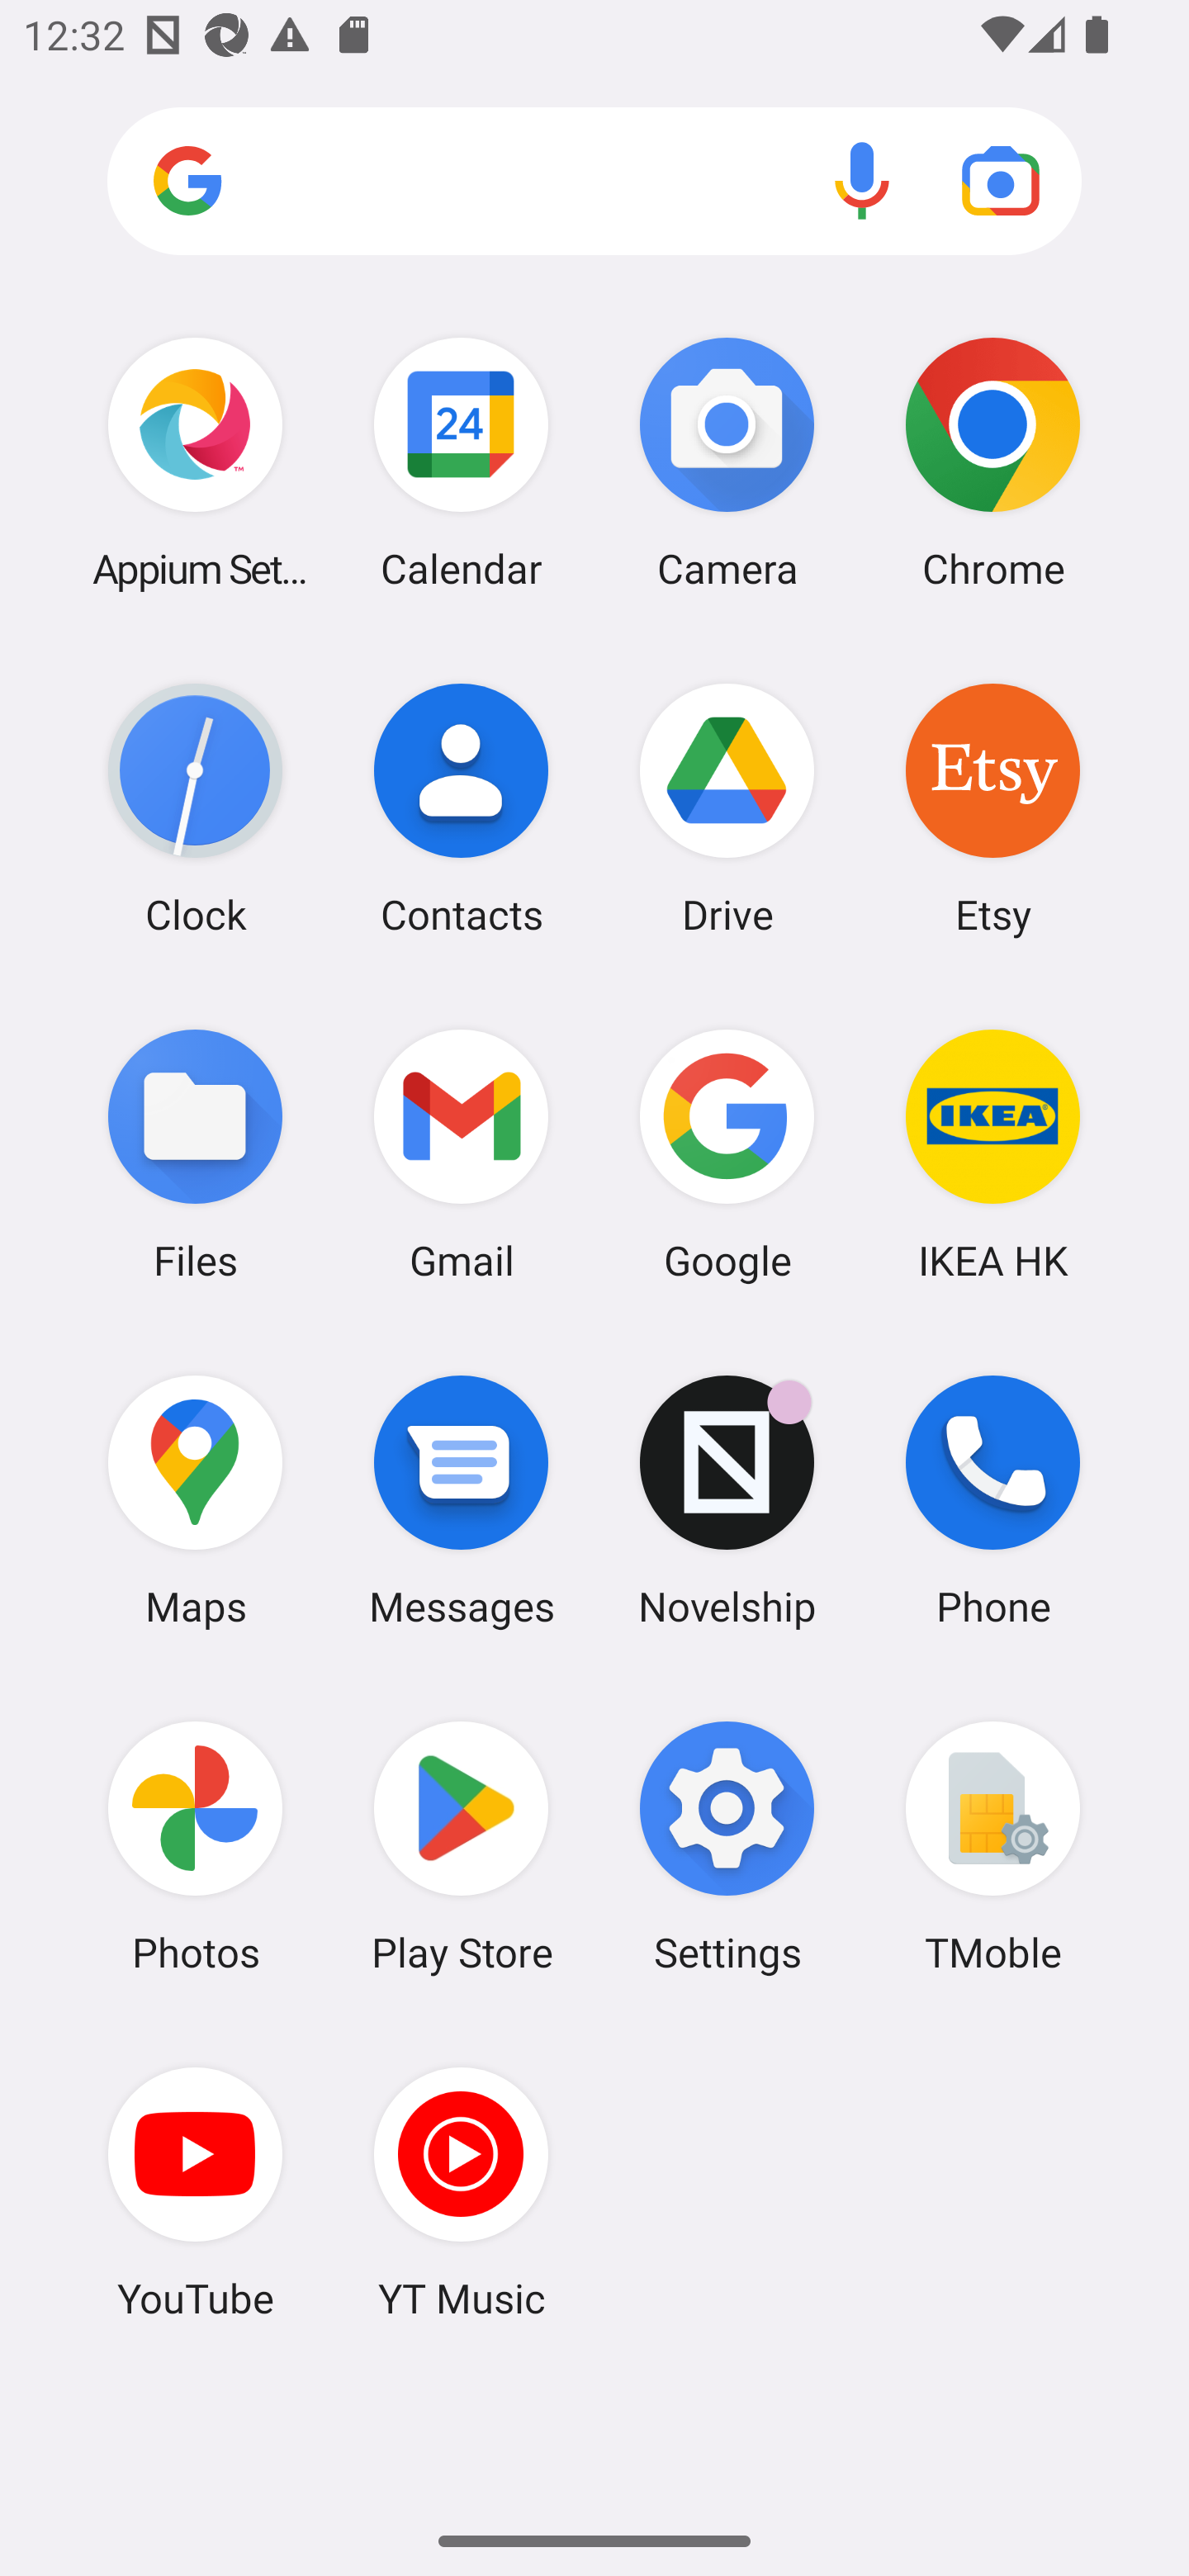  I want to click on Drive, so click(727, 808).